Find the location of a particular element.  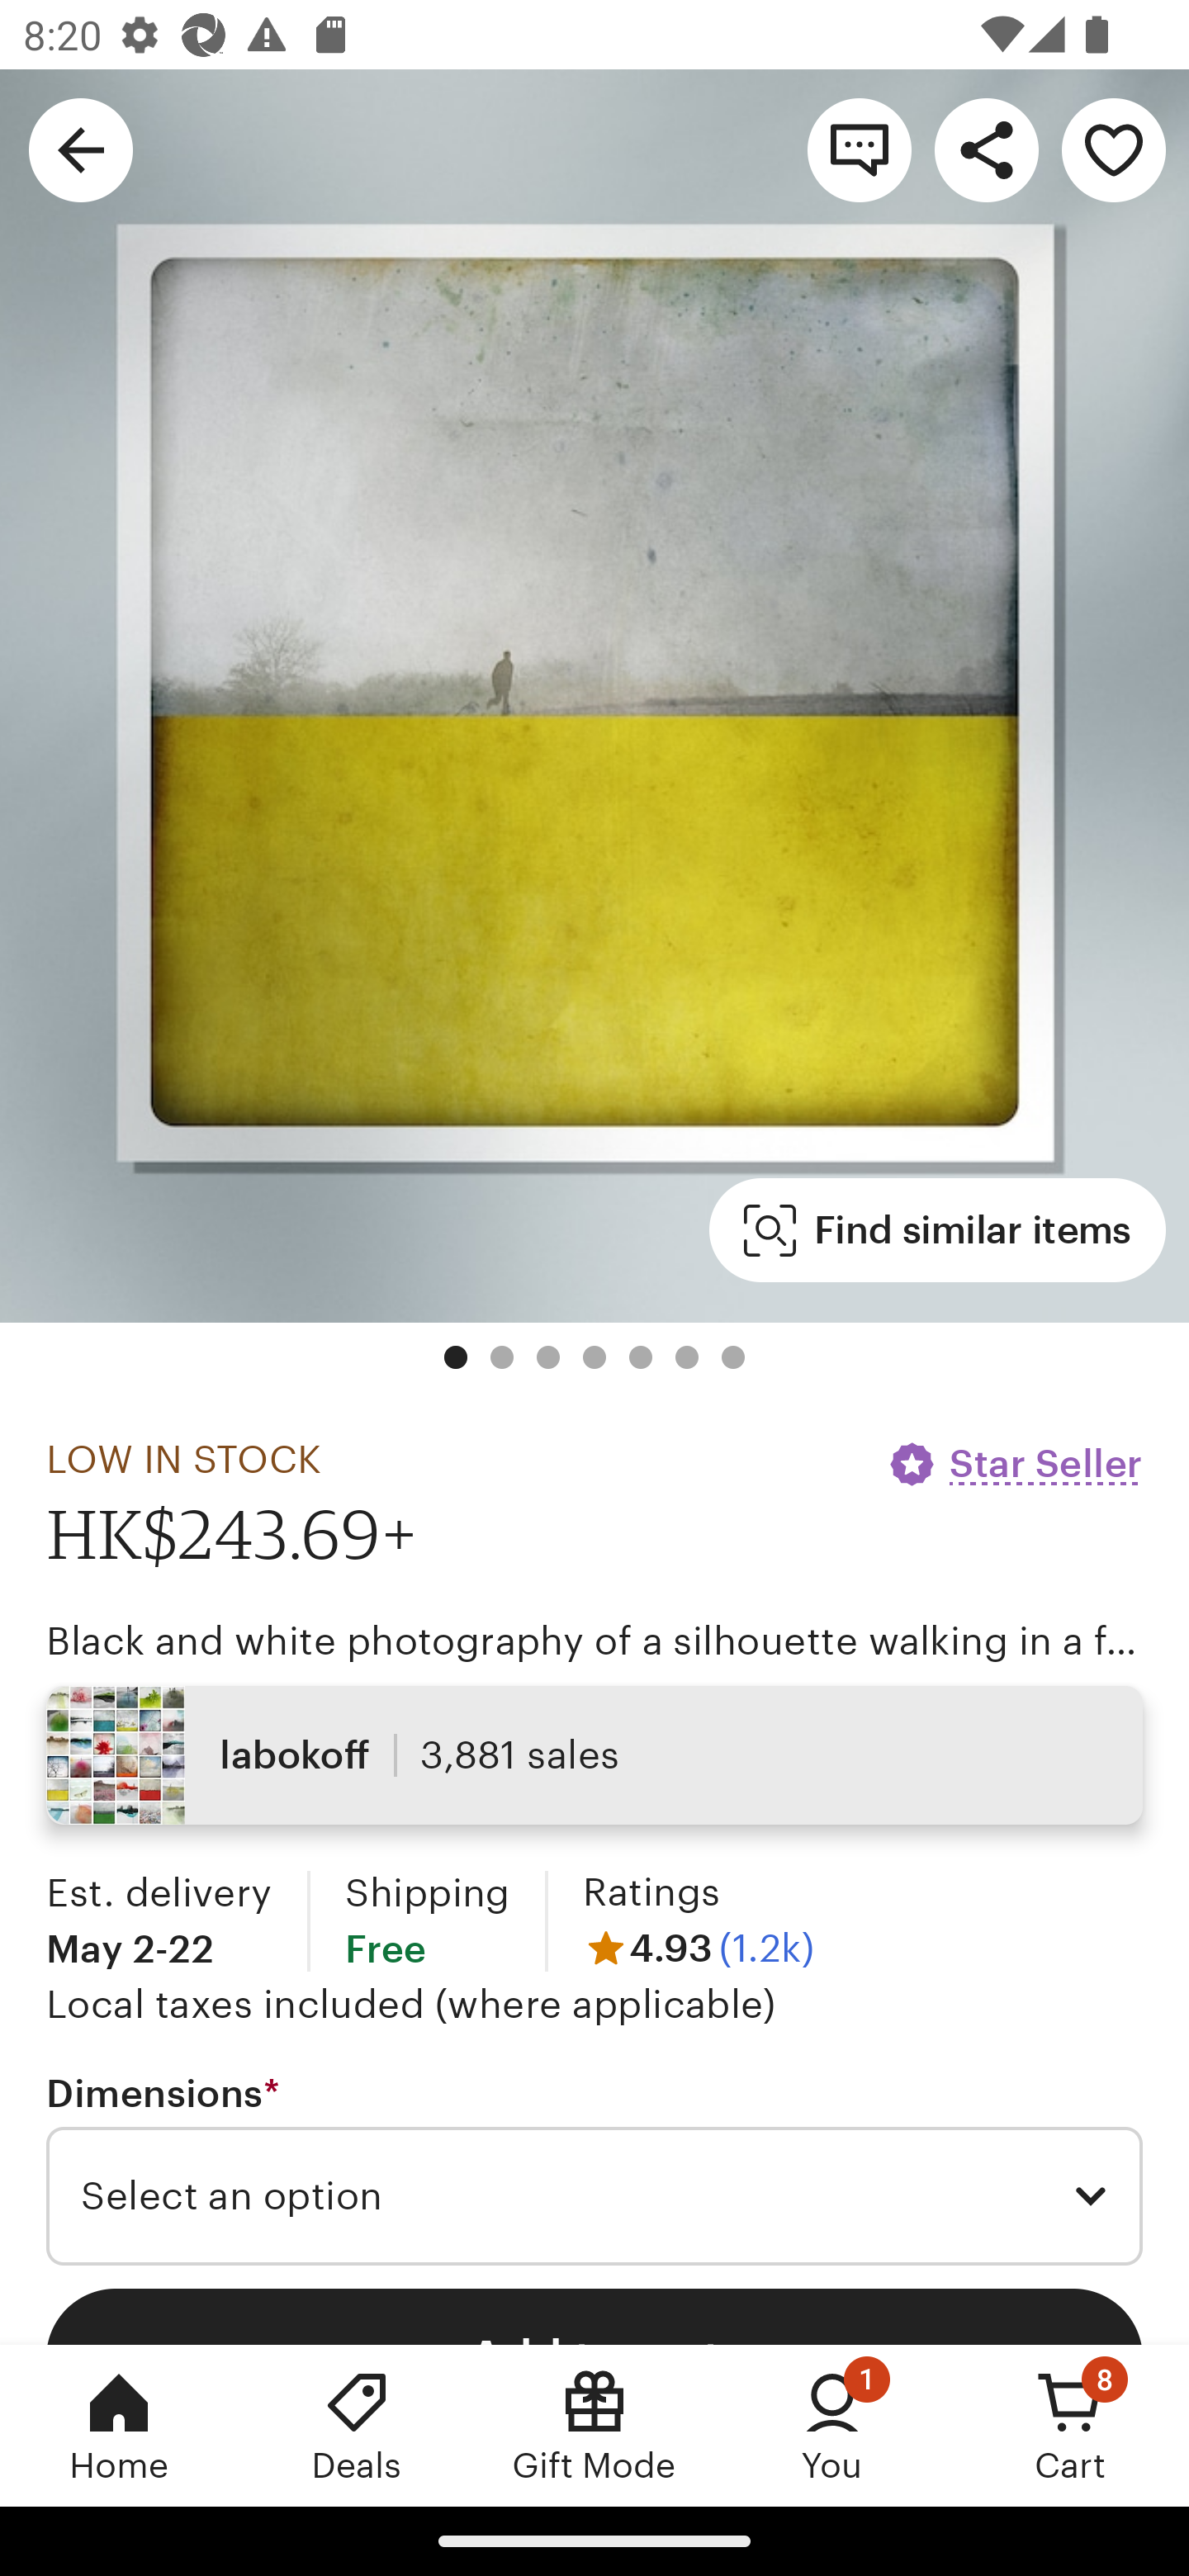

Share is located at coordinates (986, 149).